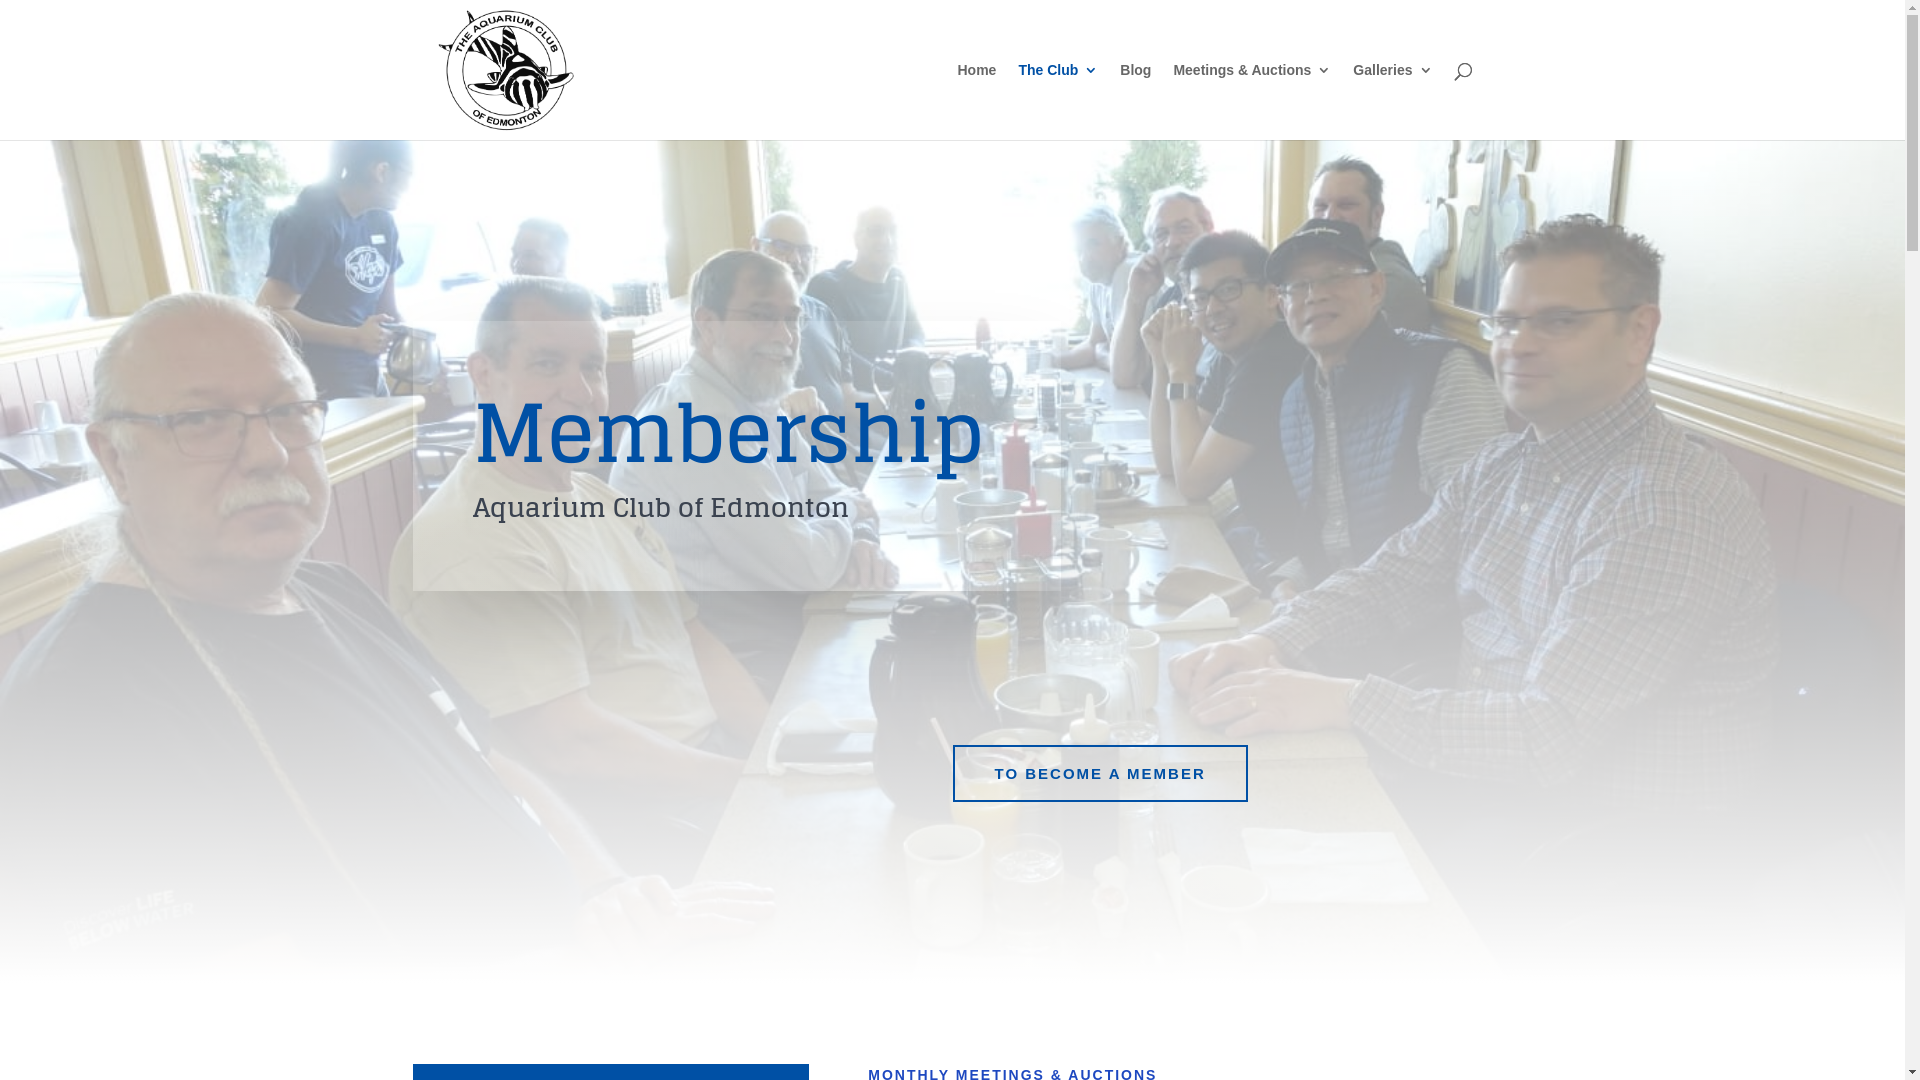 The image size is (1920, 1080). Describe the element at coordinates (1252, 102) in the screenshot. I see `Meetings & Auctions` at that location.